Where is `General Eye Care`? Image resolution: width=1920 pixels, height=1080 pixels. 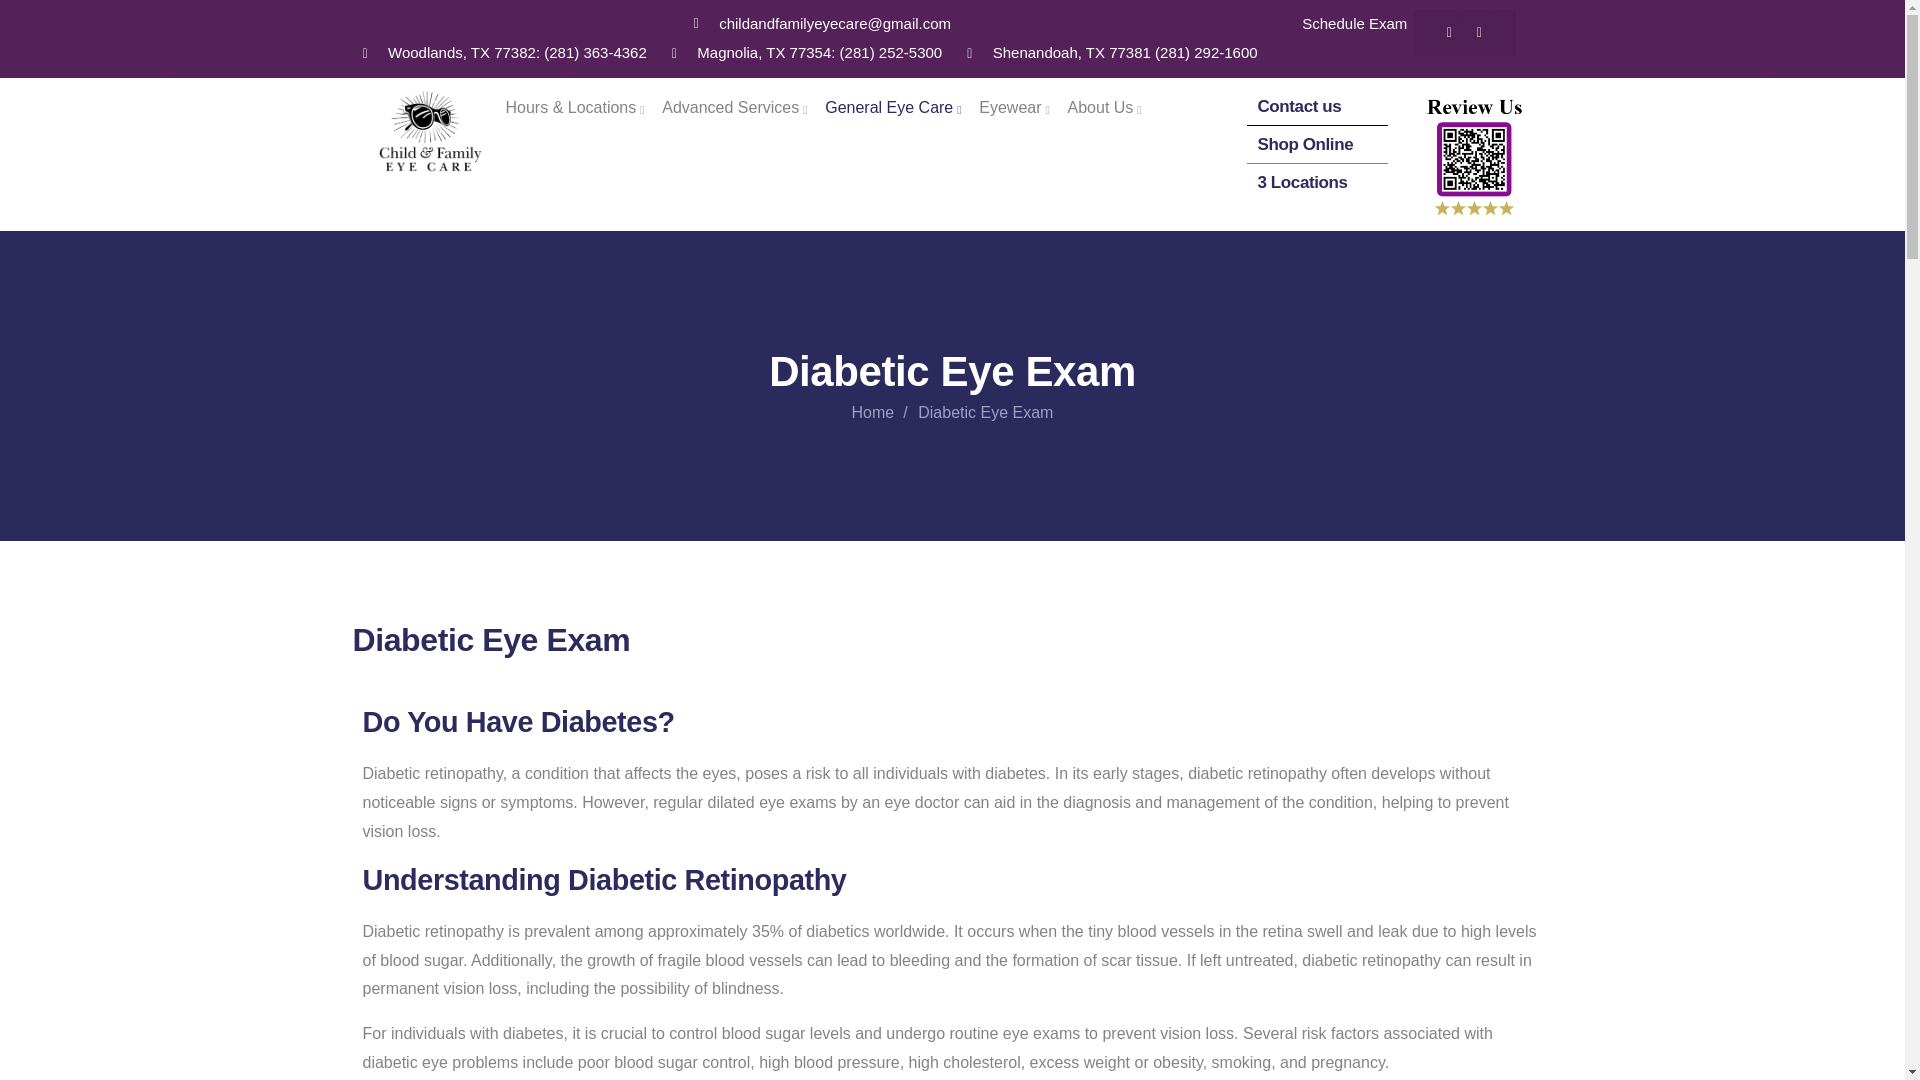
General Eye Care is located at coordinates (896, 108).